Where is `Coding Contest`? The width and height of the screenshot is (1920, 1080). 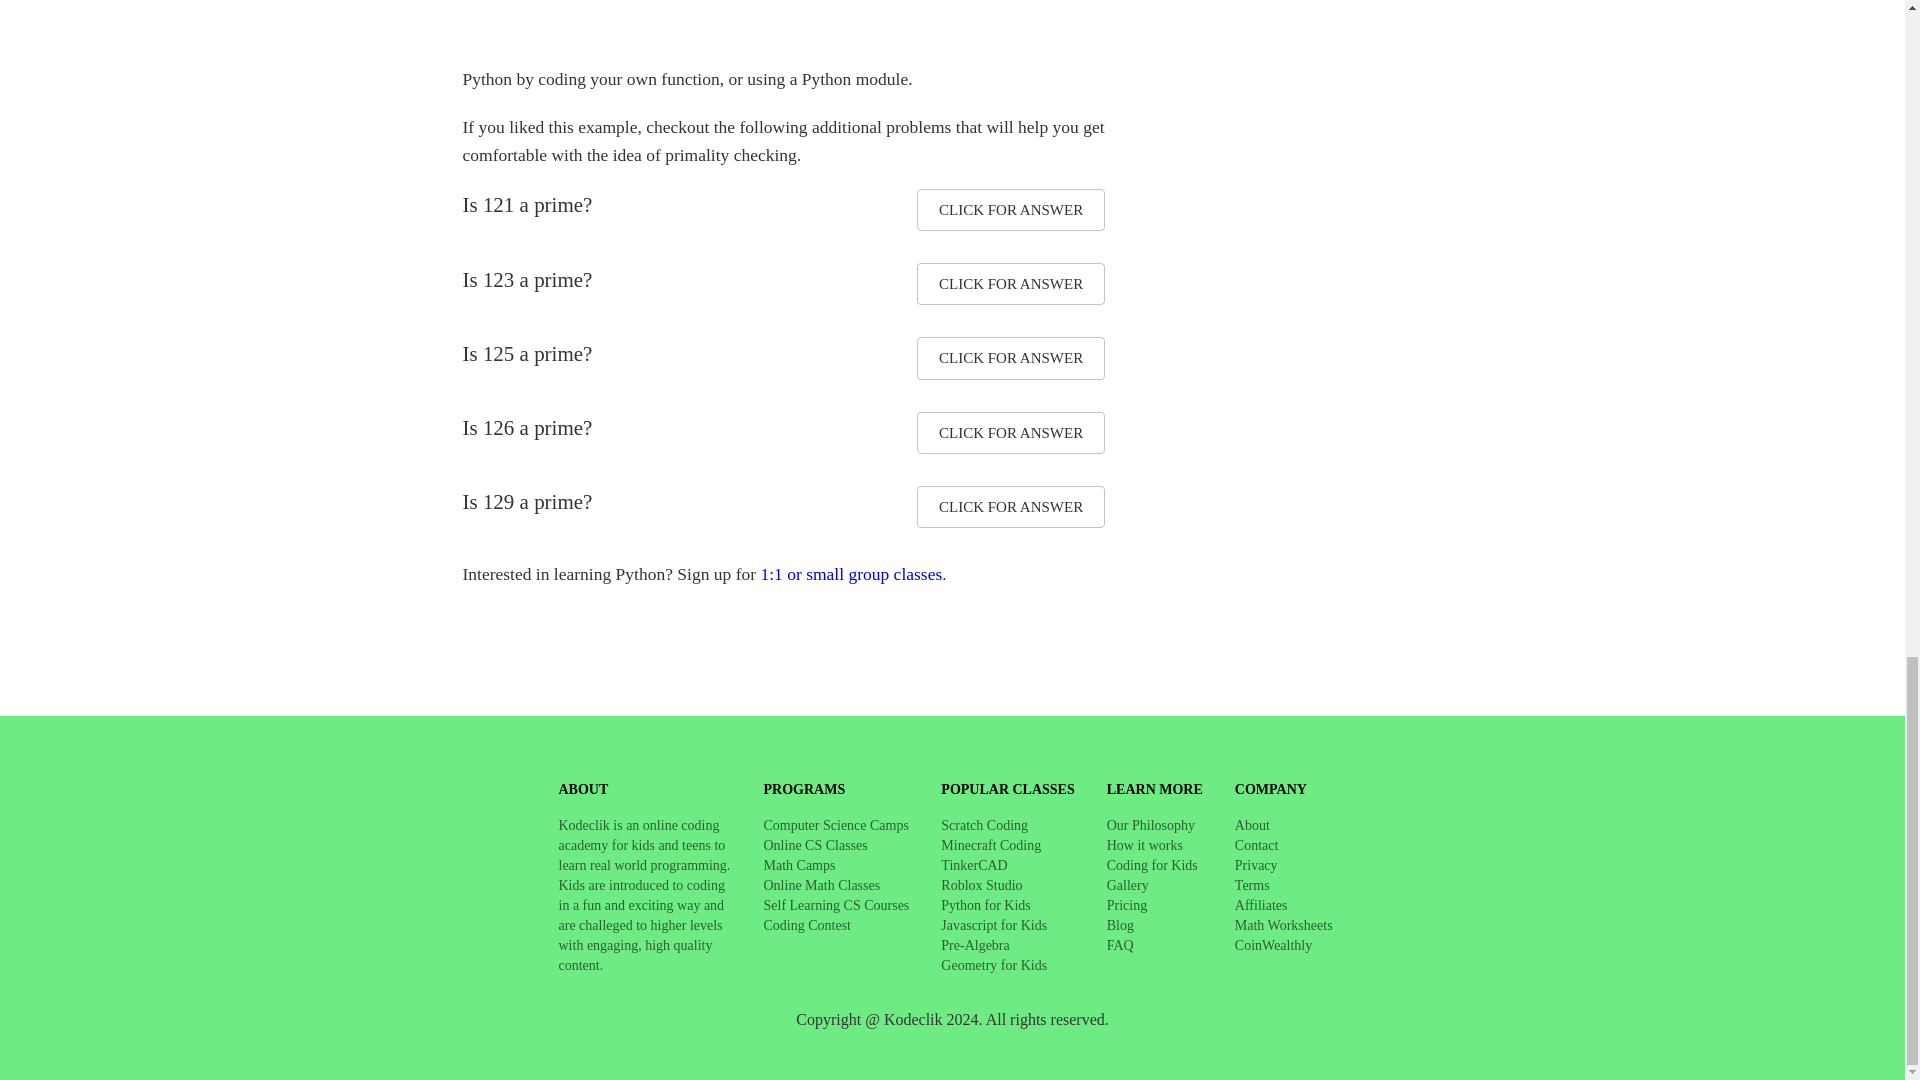 Coding Contest is located at coordinates (808, 926).